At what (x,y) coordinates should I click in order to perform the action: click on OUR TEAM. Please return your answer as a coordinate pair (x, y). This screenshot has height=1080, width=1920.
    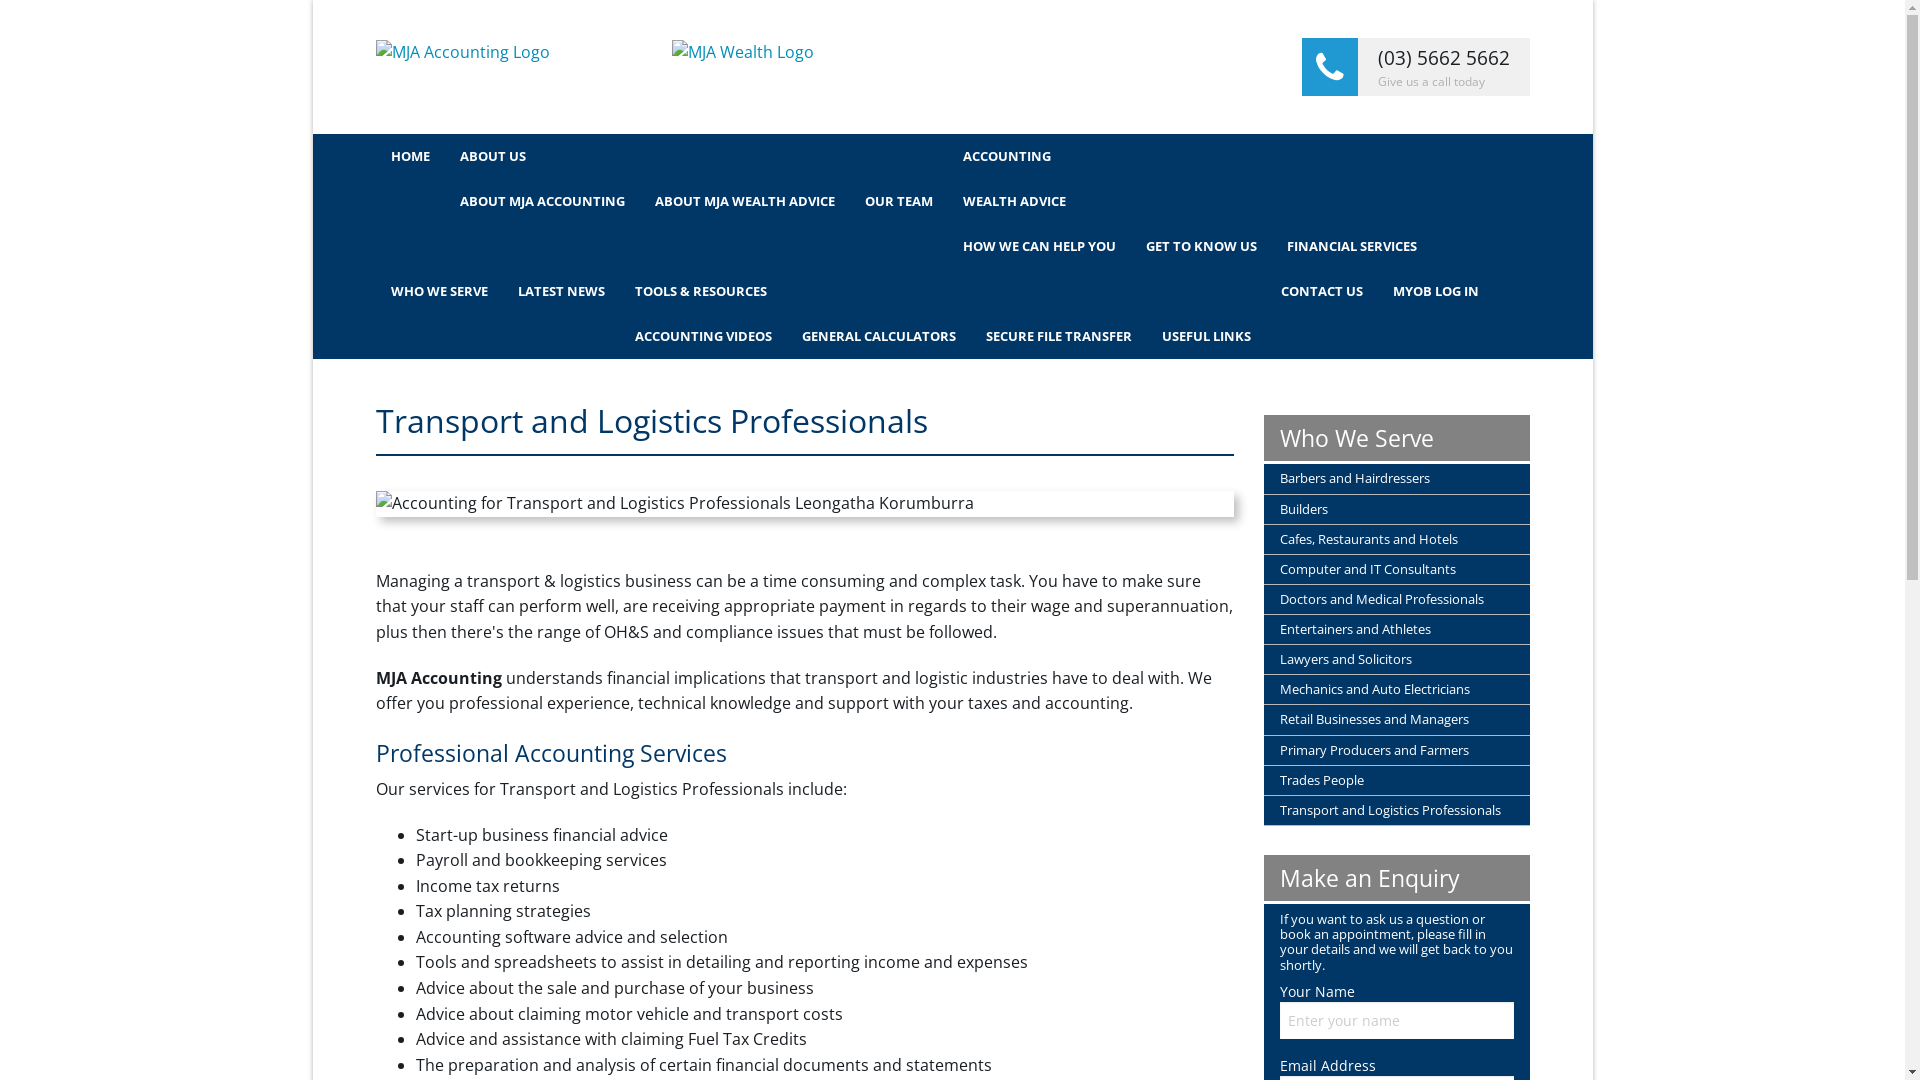
    Looking at the image, I should click on (899, 202).